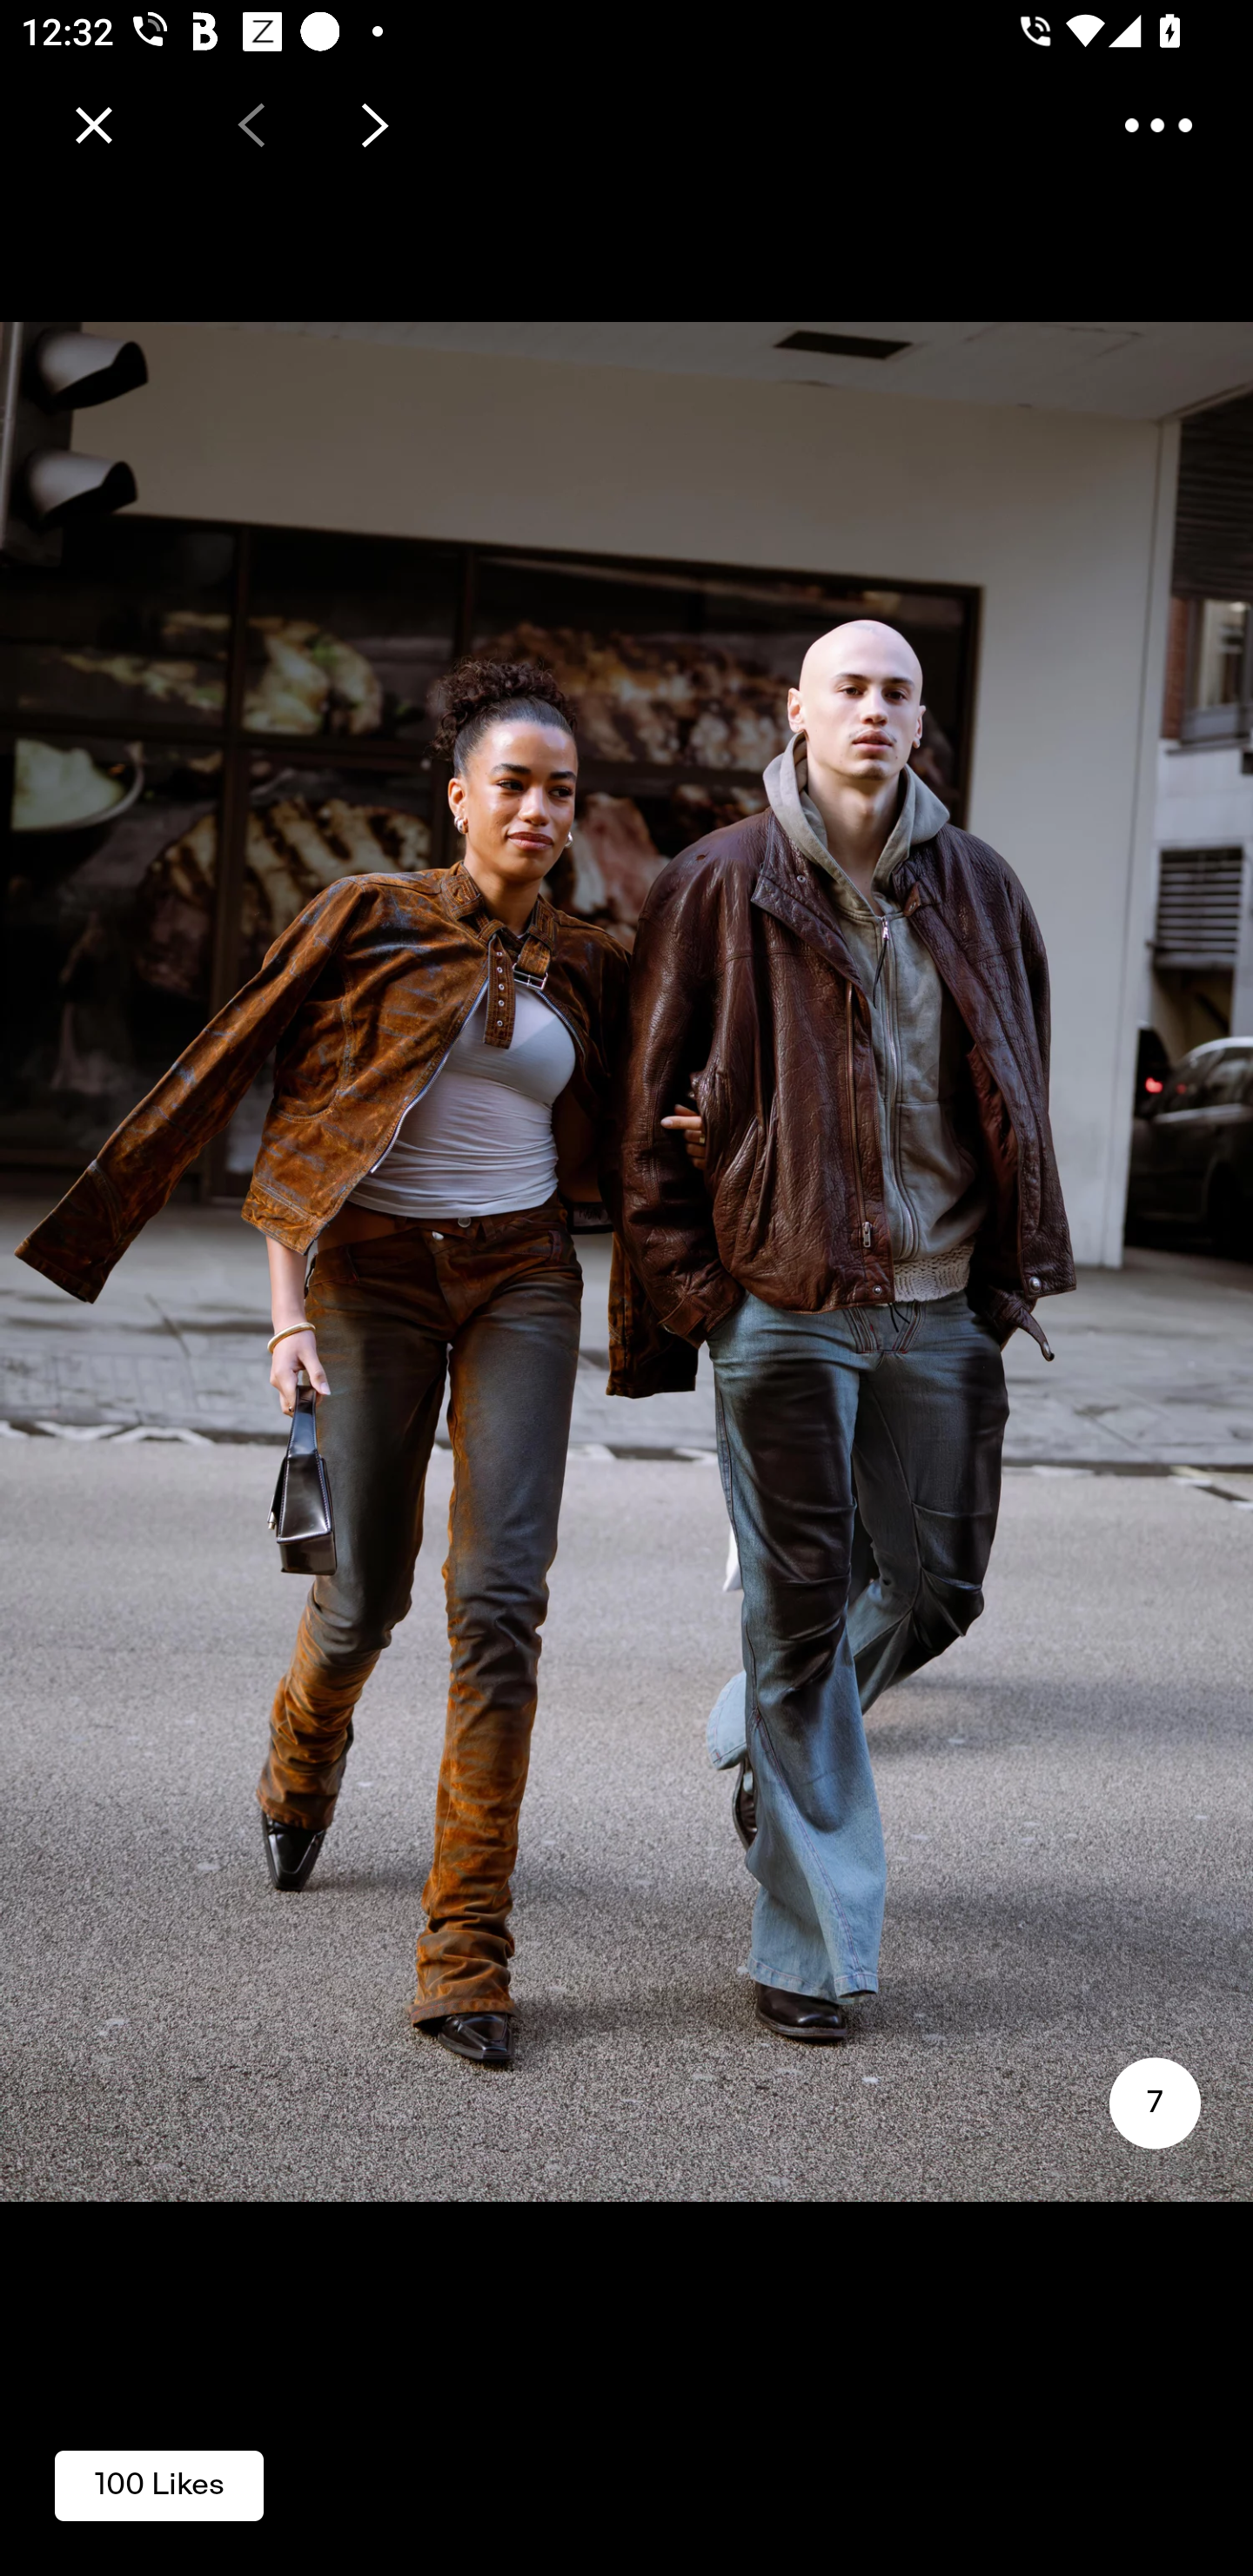  Describe the element at coordinates (158, 2484) in the screenshot. I see `100 Likes` at that location.